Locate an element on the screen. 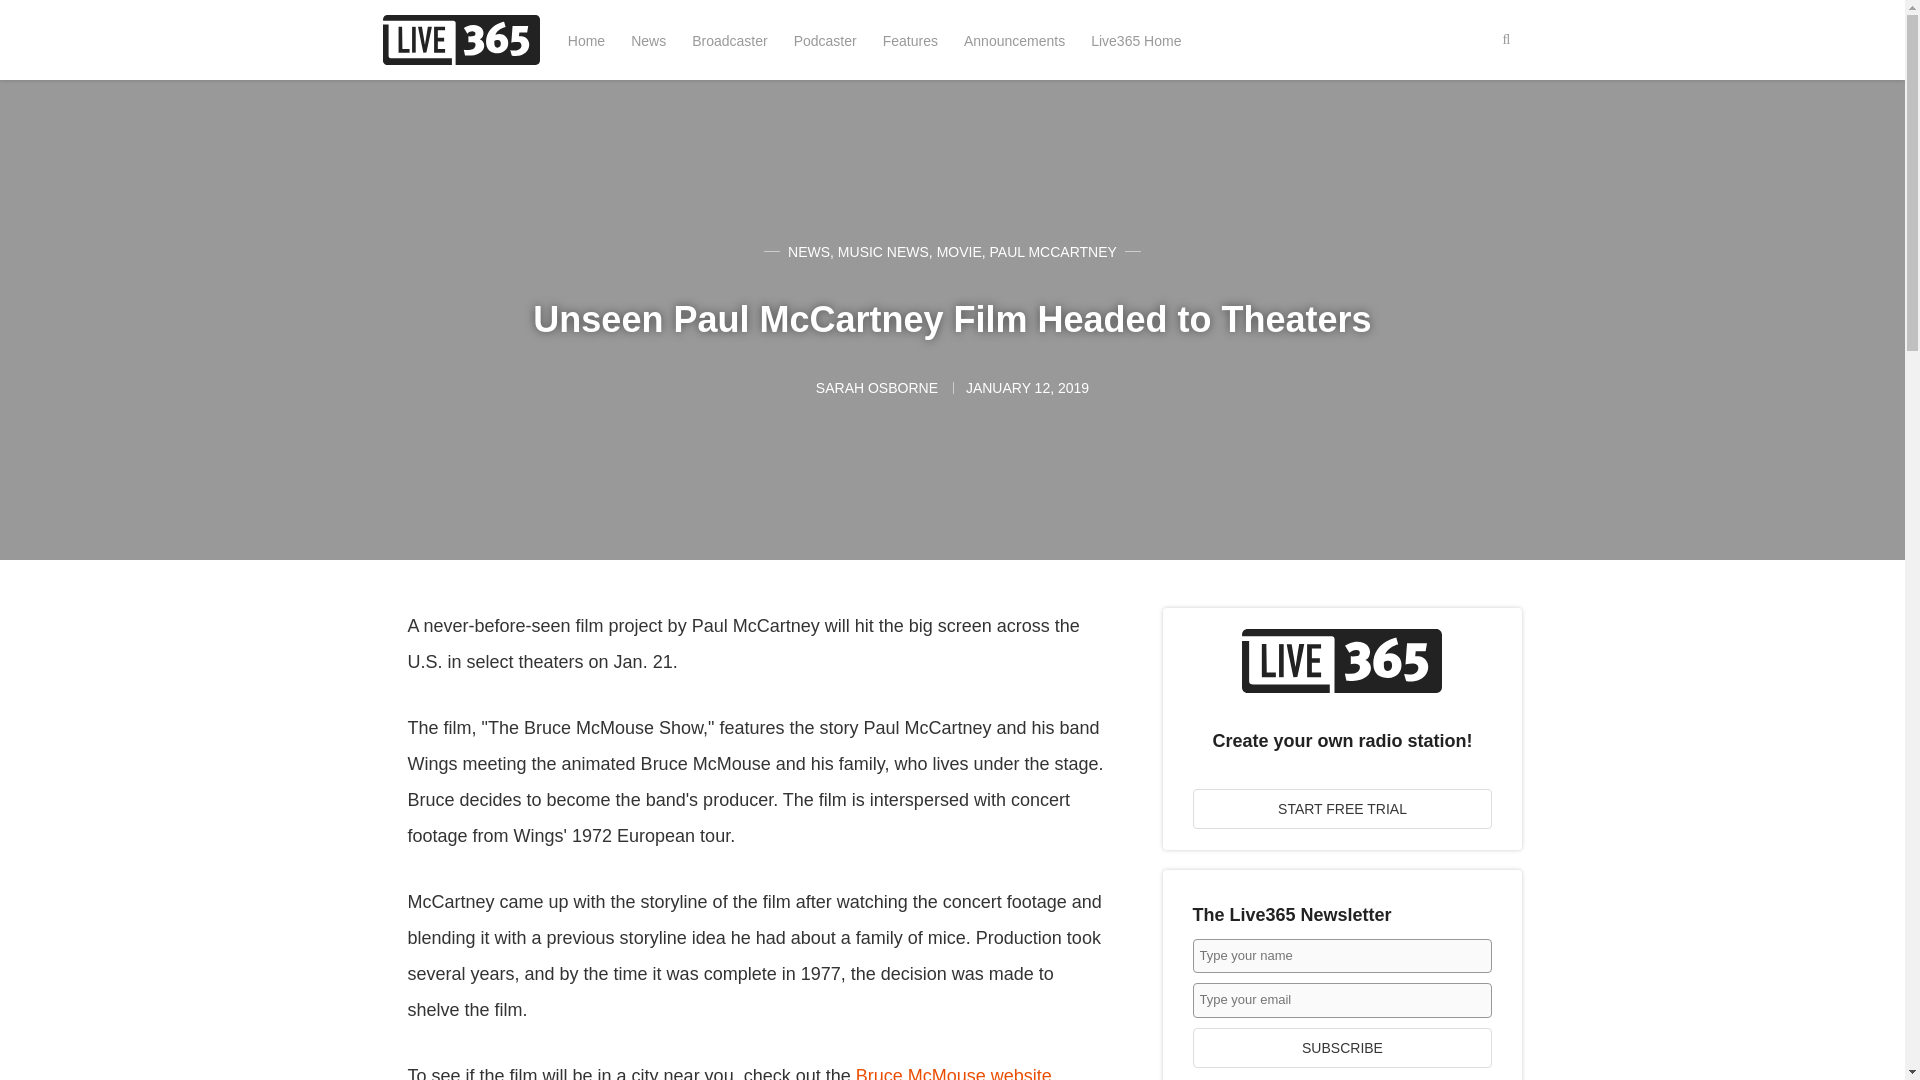  Podcaster is located at coordinates (825, 40).